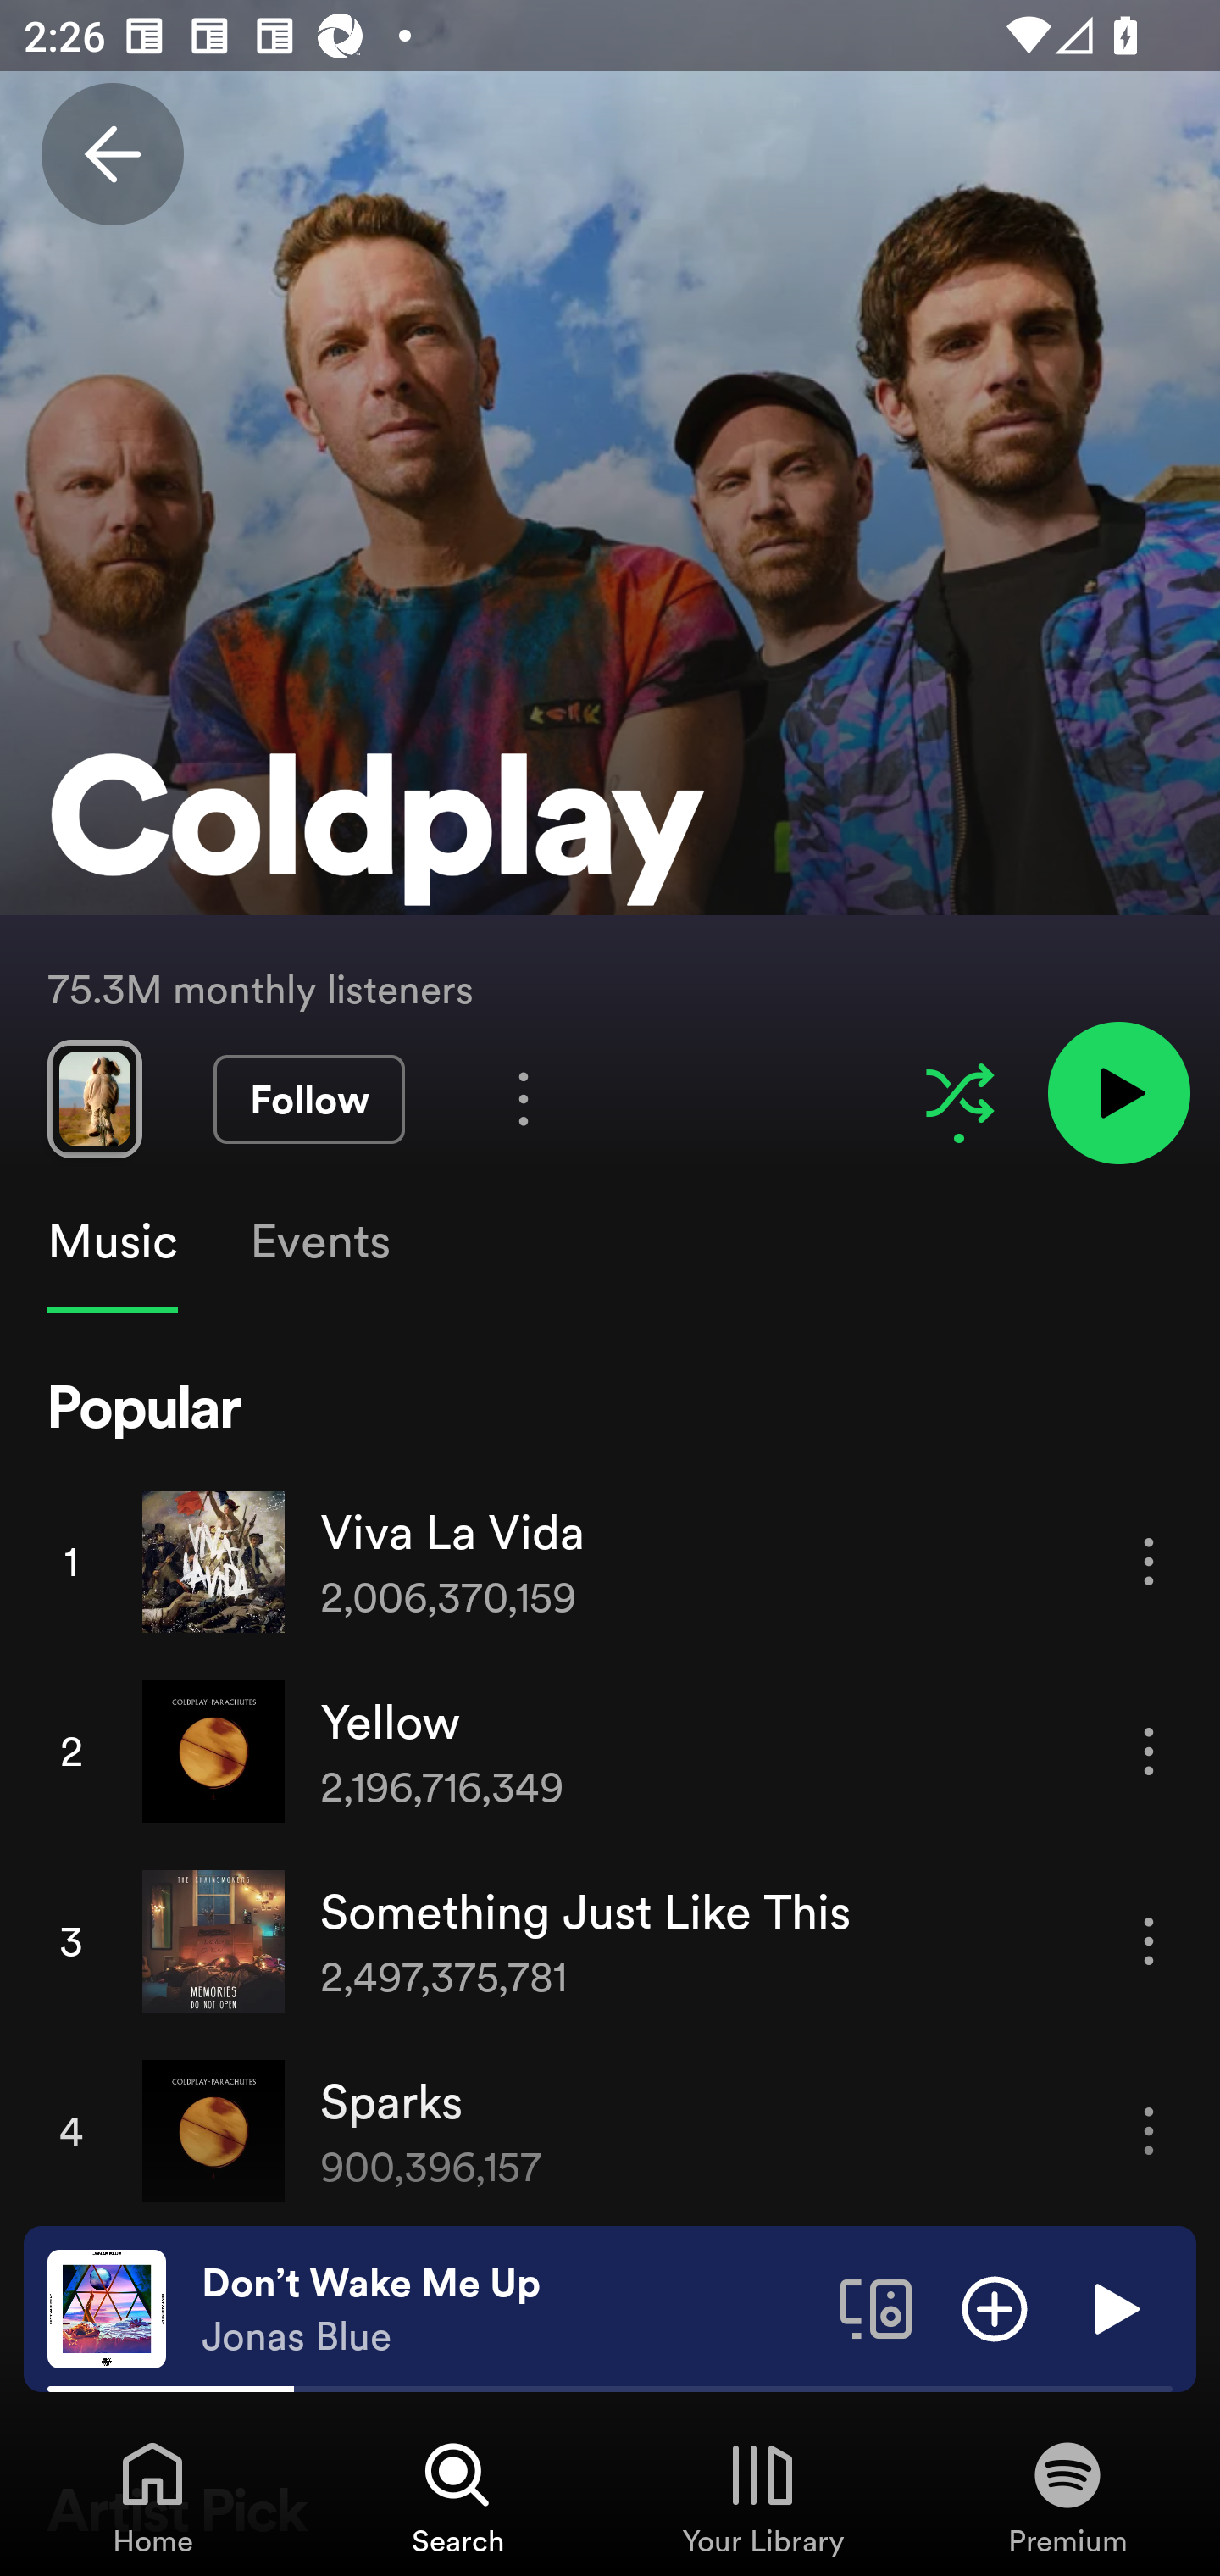 The height and width of the screenshot is (2576, 1220). Describe the element at coordinates (524, 1098) in the screenshot. I see `More options for artist Coldplay` at that location.